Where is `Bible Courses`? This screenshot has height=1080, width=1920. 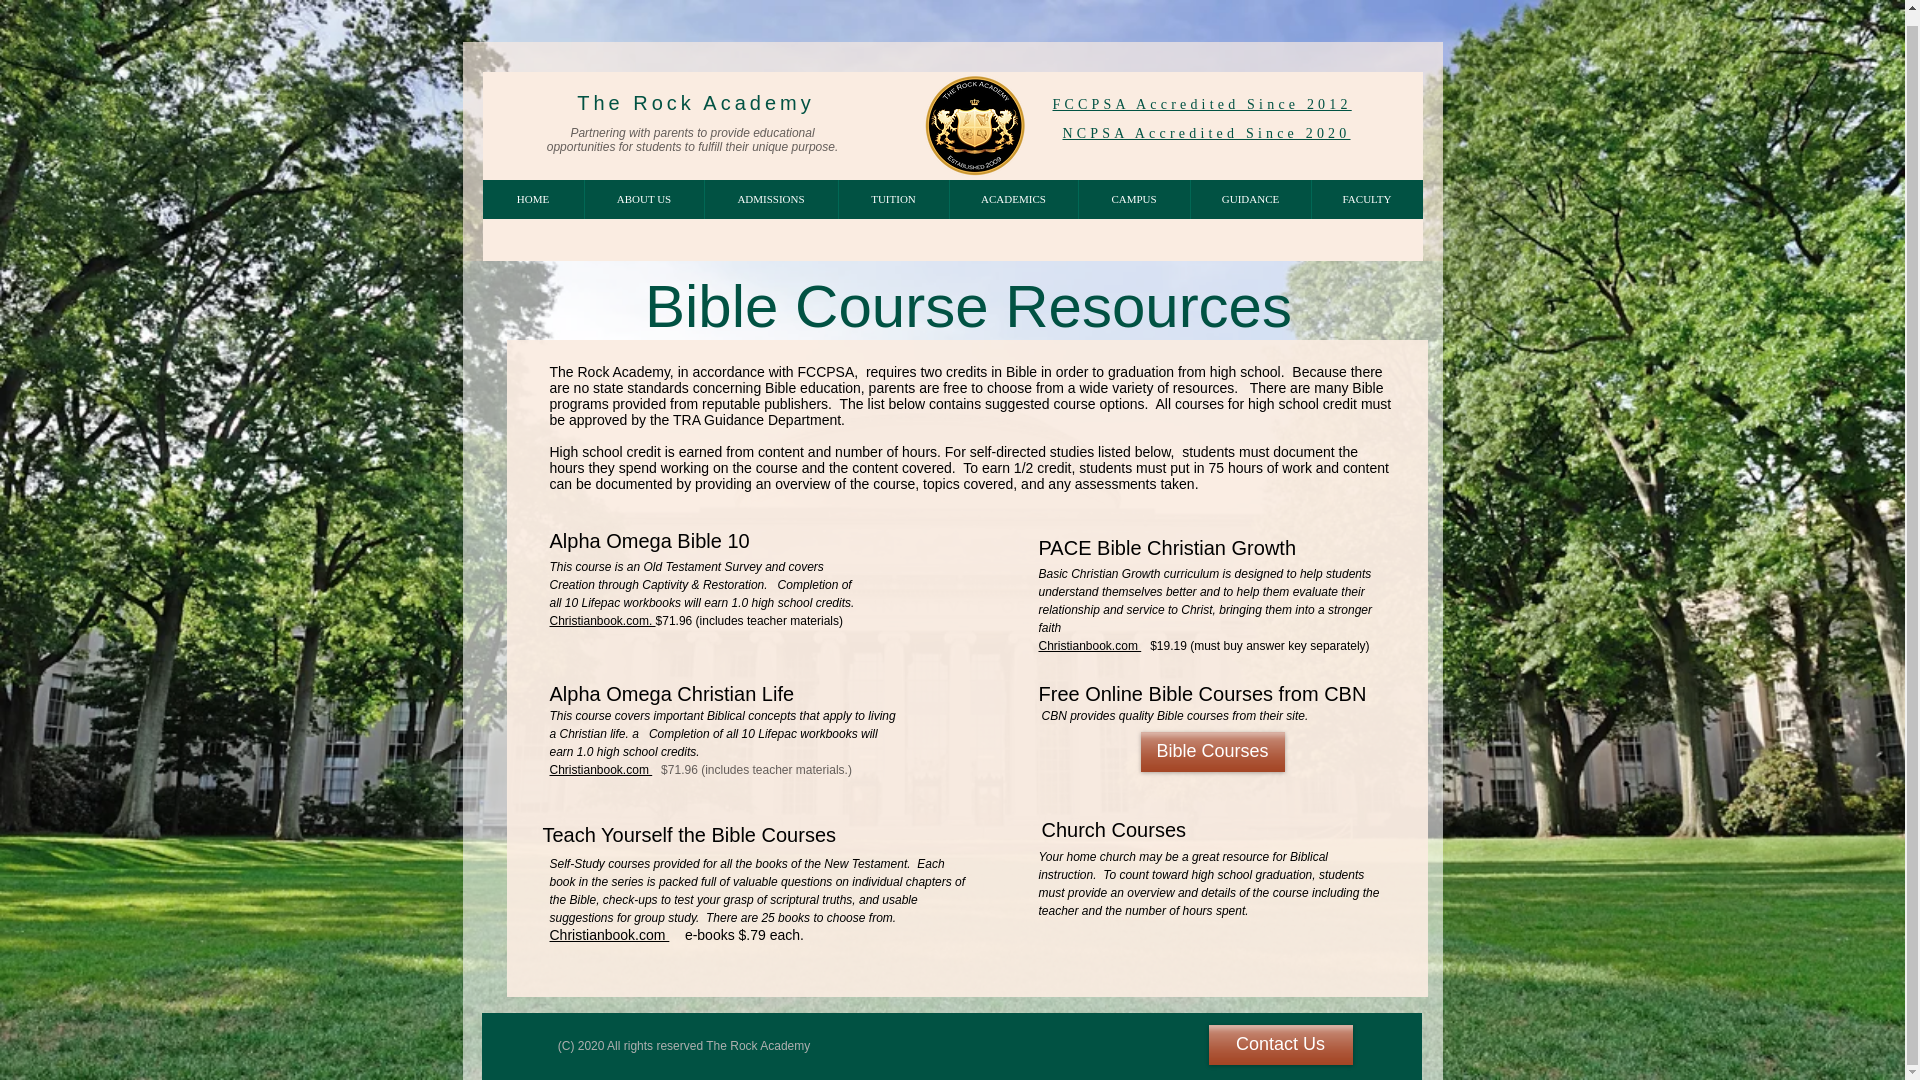 Bible Courses is located at coordinates (1212, 752).